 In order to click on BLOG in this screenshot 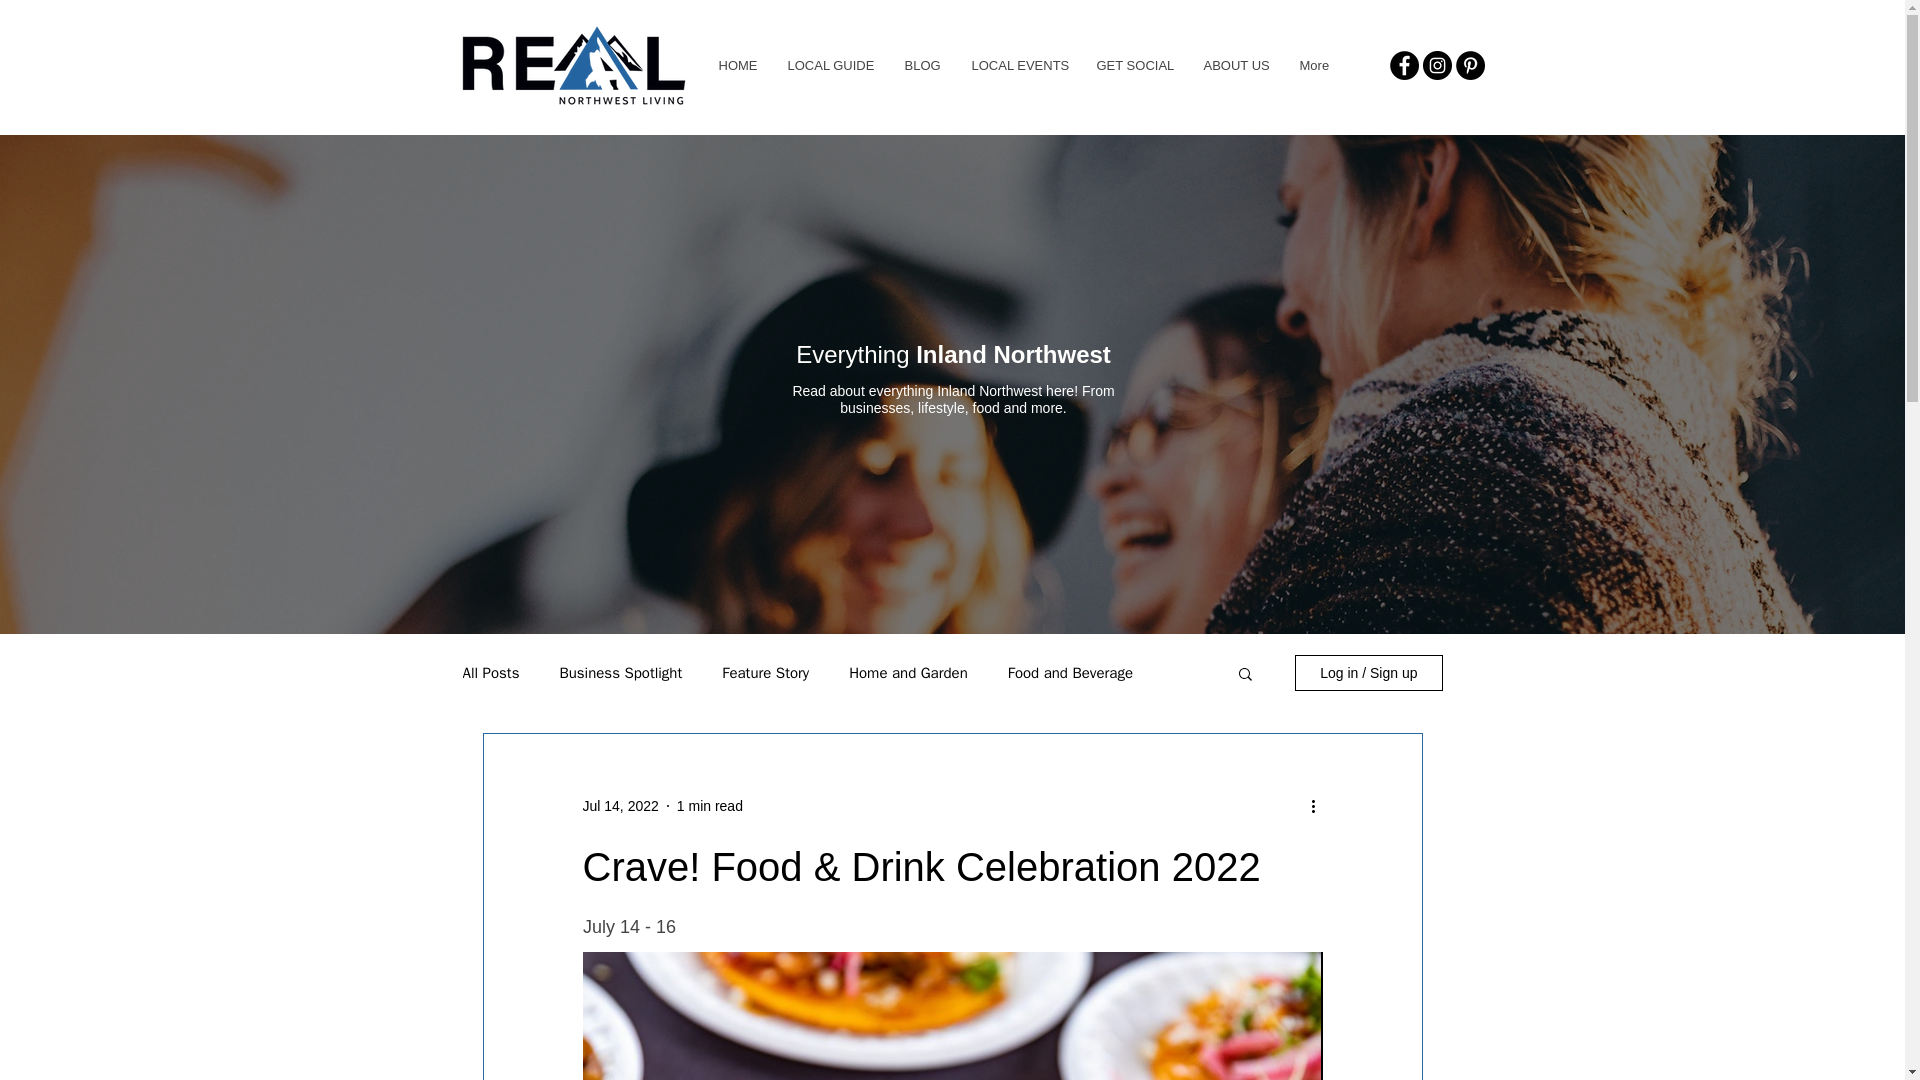, I will do `click(920, 66)`.